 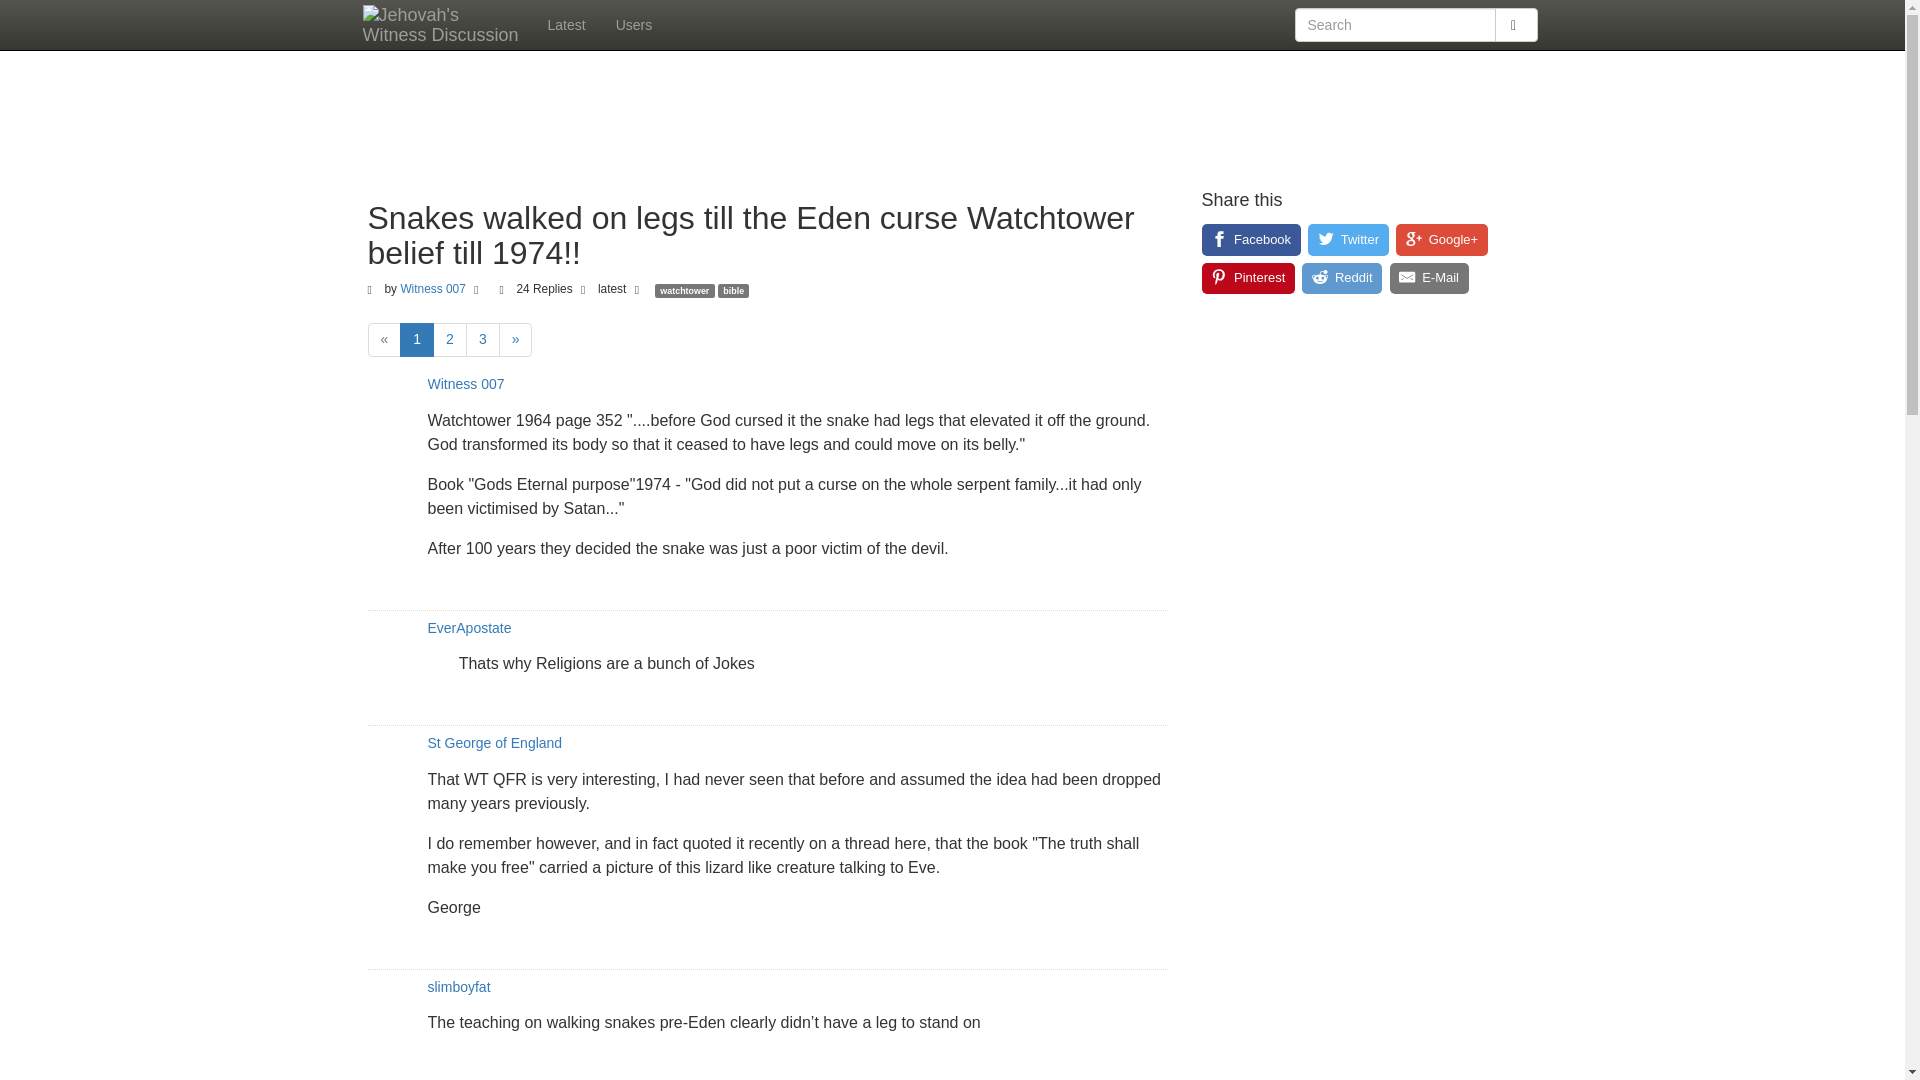 I want to click on next, so click(x=516, y=340).